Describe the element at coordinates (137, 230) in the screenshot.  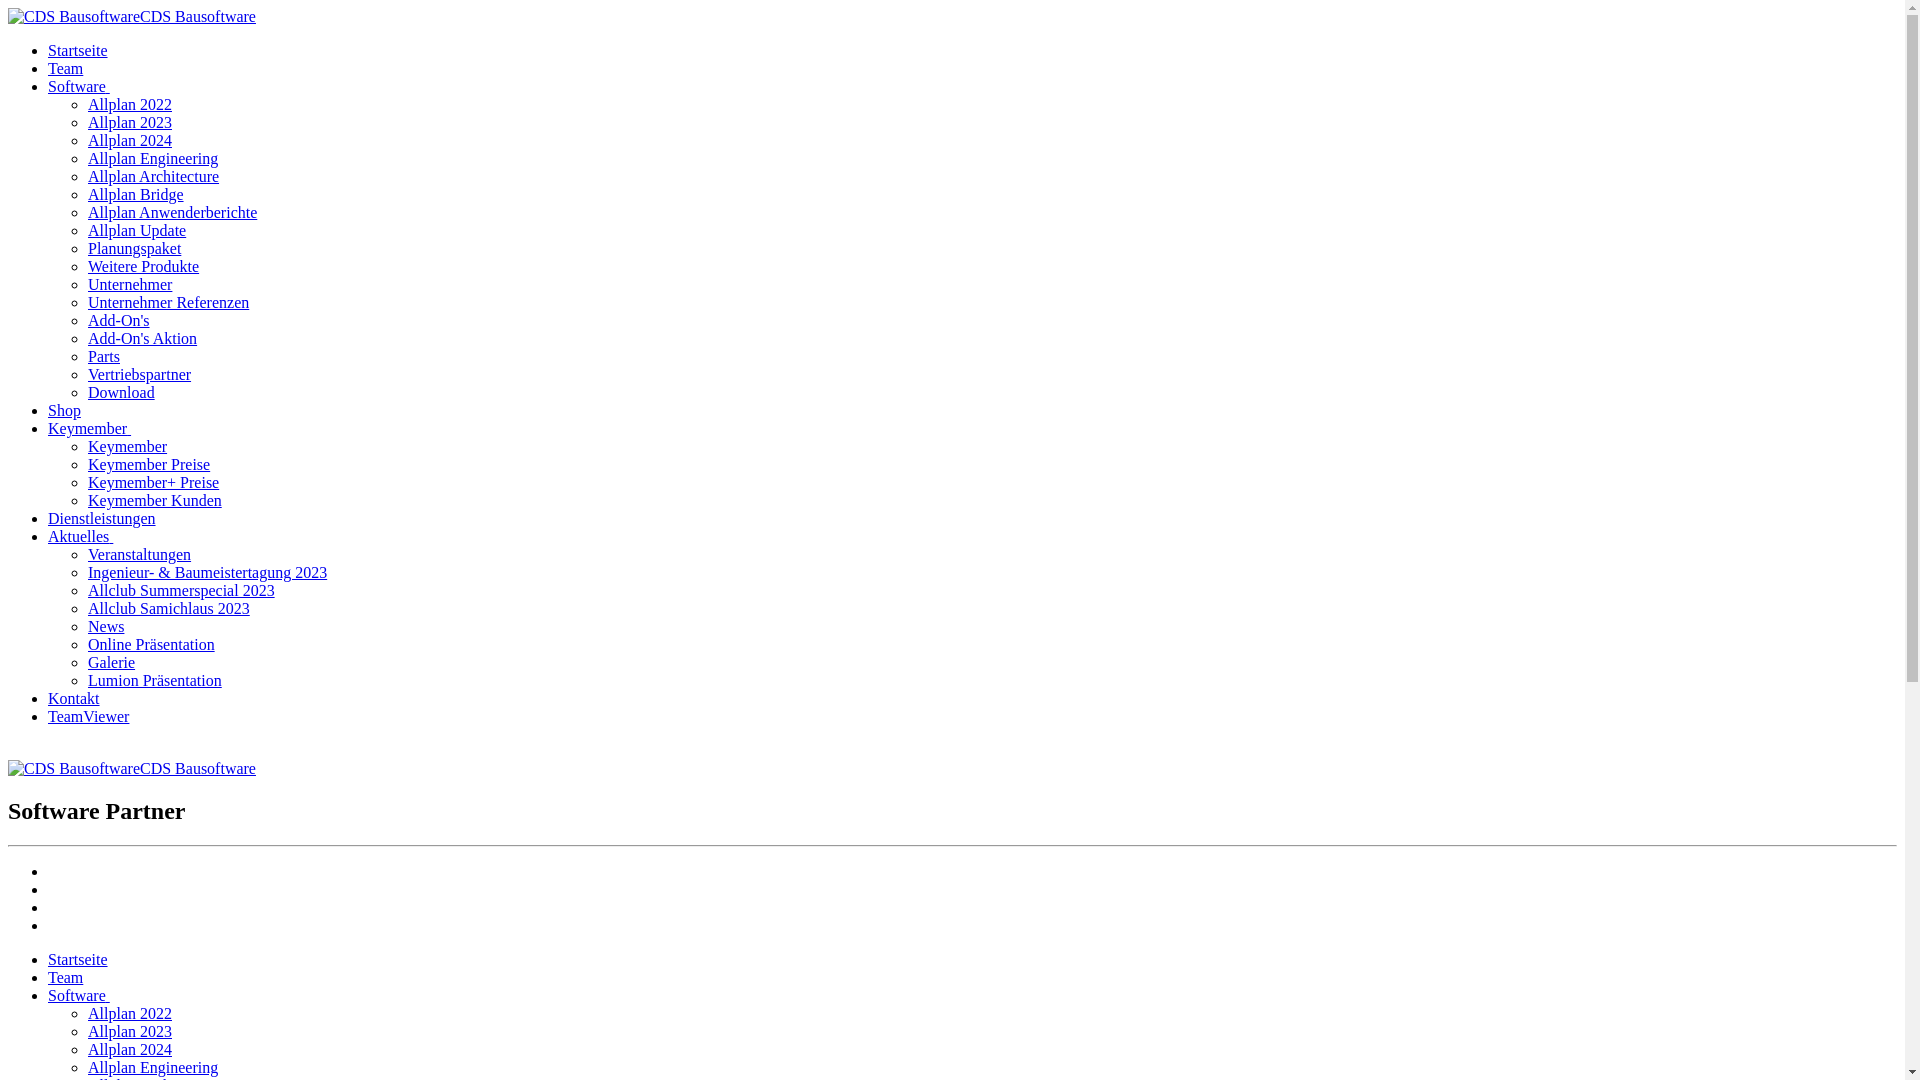
I see `Allplan Update` at that location.